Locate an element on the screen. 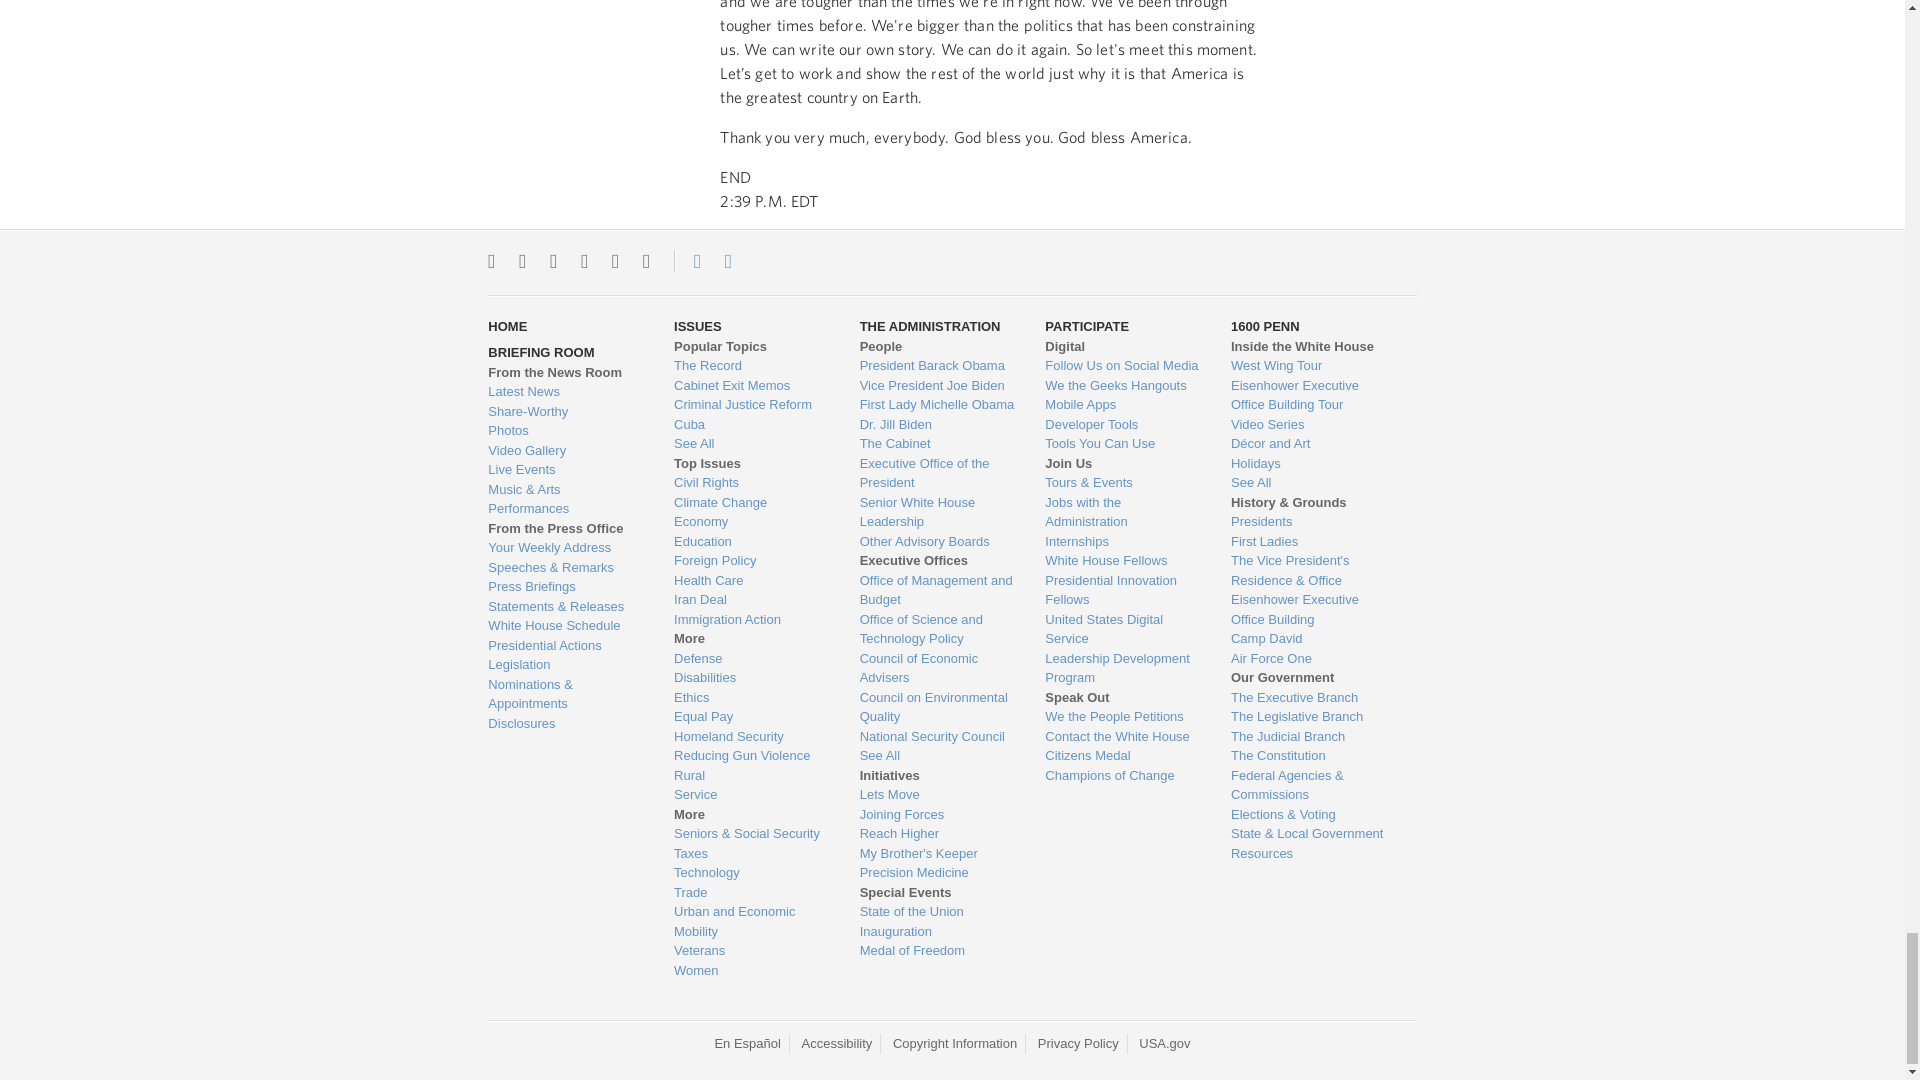 The height and width of the screenshot is (1080, 1920). View the photo of the day and other galleries is located at coordinates (565, 430).